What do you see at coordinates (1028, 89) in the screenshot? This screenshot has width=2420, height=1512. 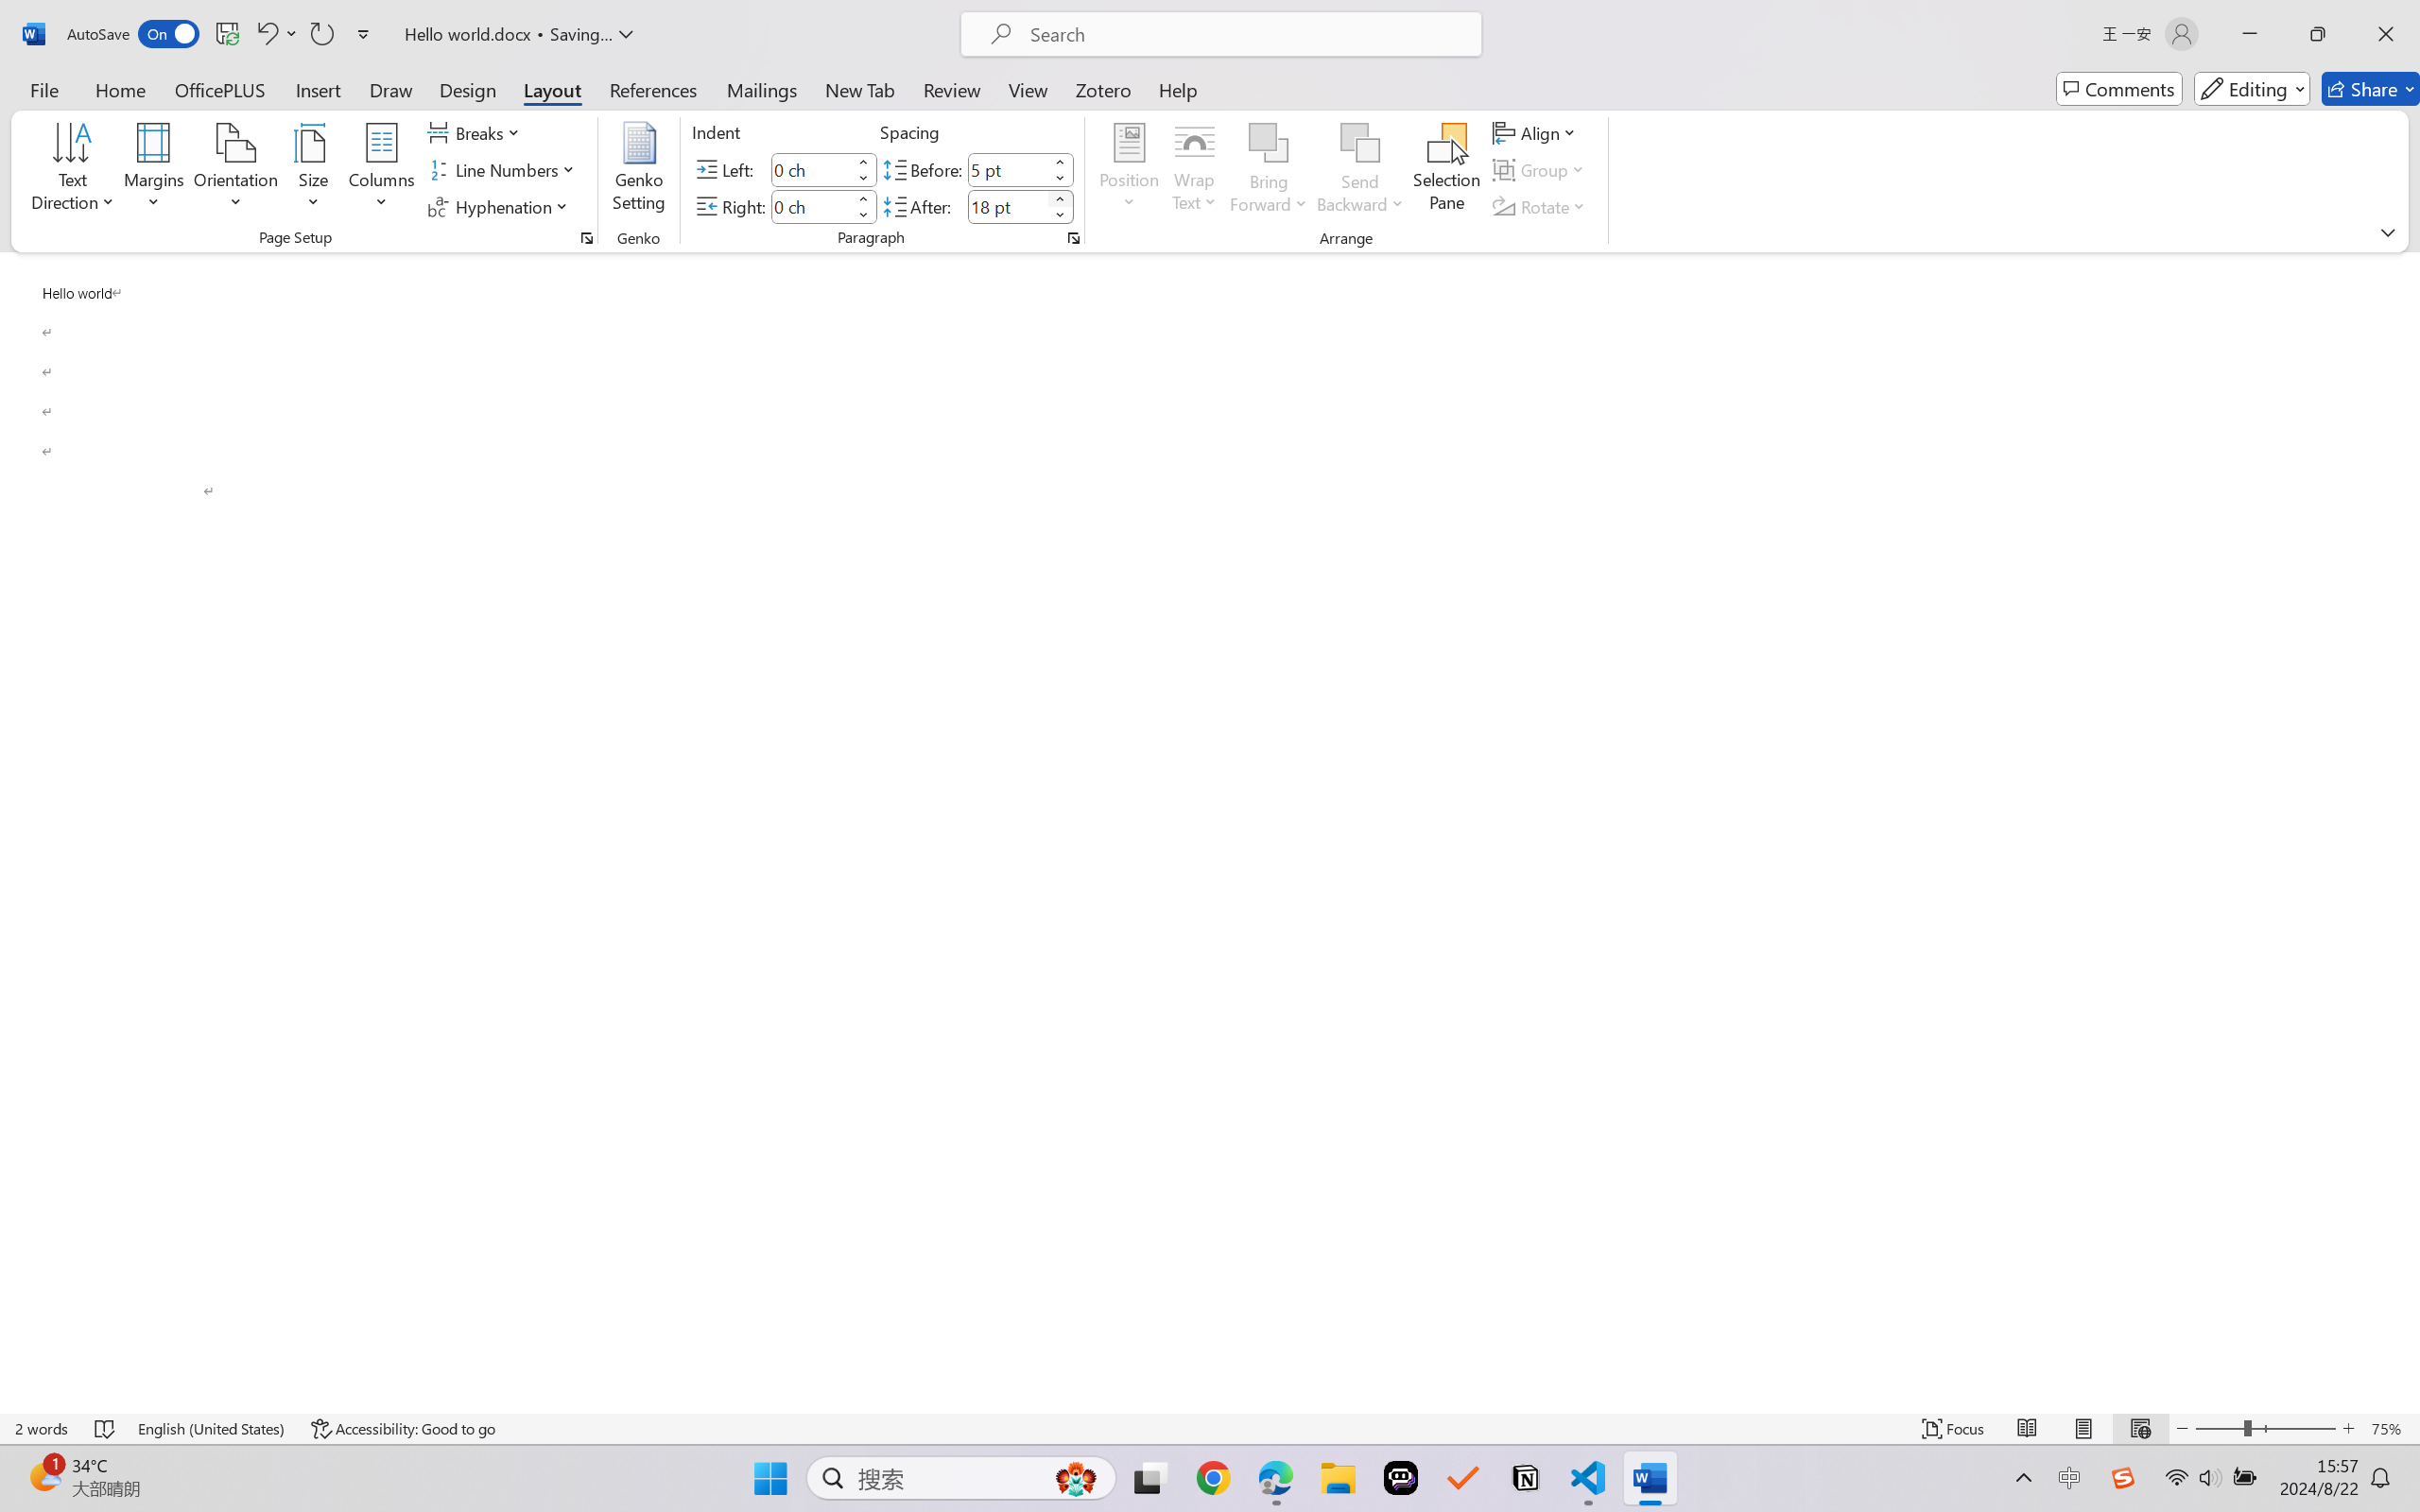 I see `View` at bounding box center [1028, 89].